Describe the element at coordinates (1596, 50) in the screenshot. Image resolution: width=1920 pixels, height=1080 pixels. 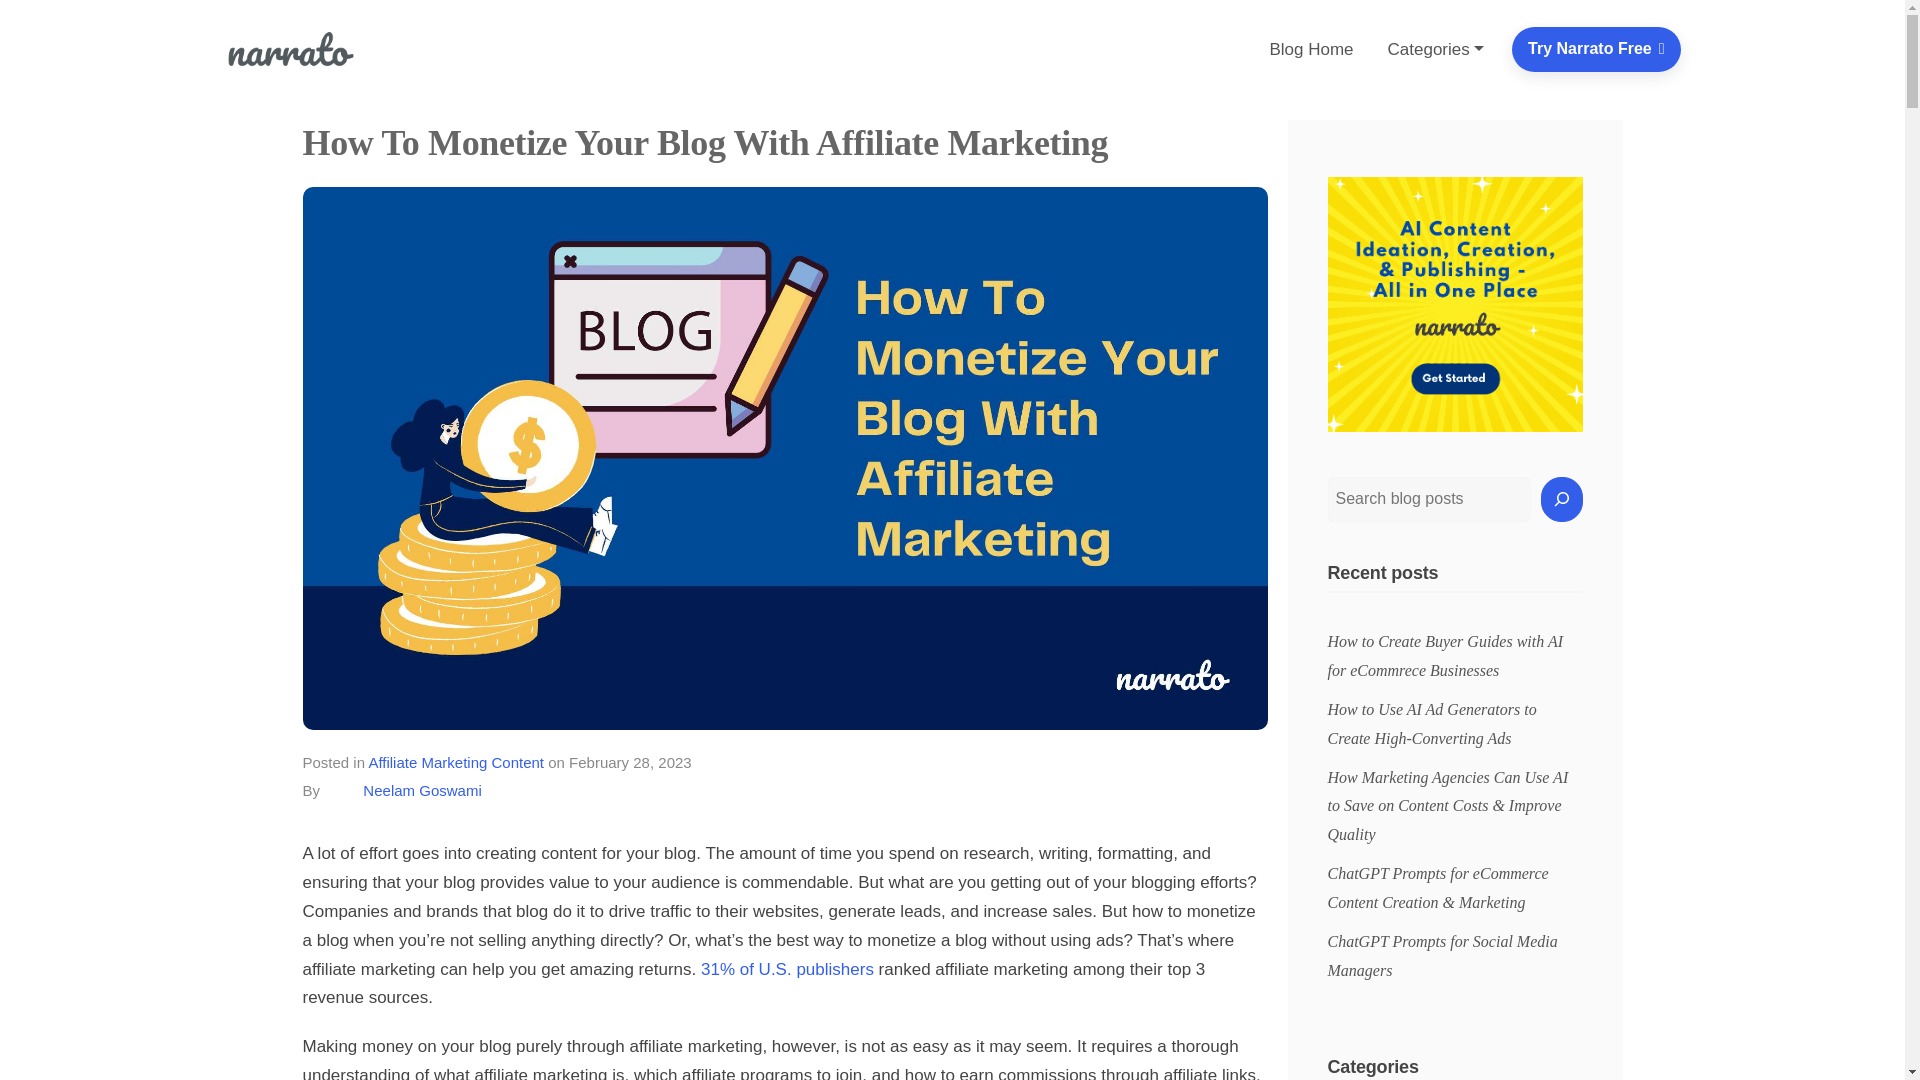
I see `Try Narrato Free` at that location.